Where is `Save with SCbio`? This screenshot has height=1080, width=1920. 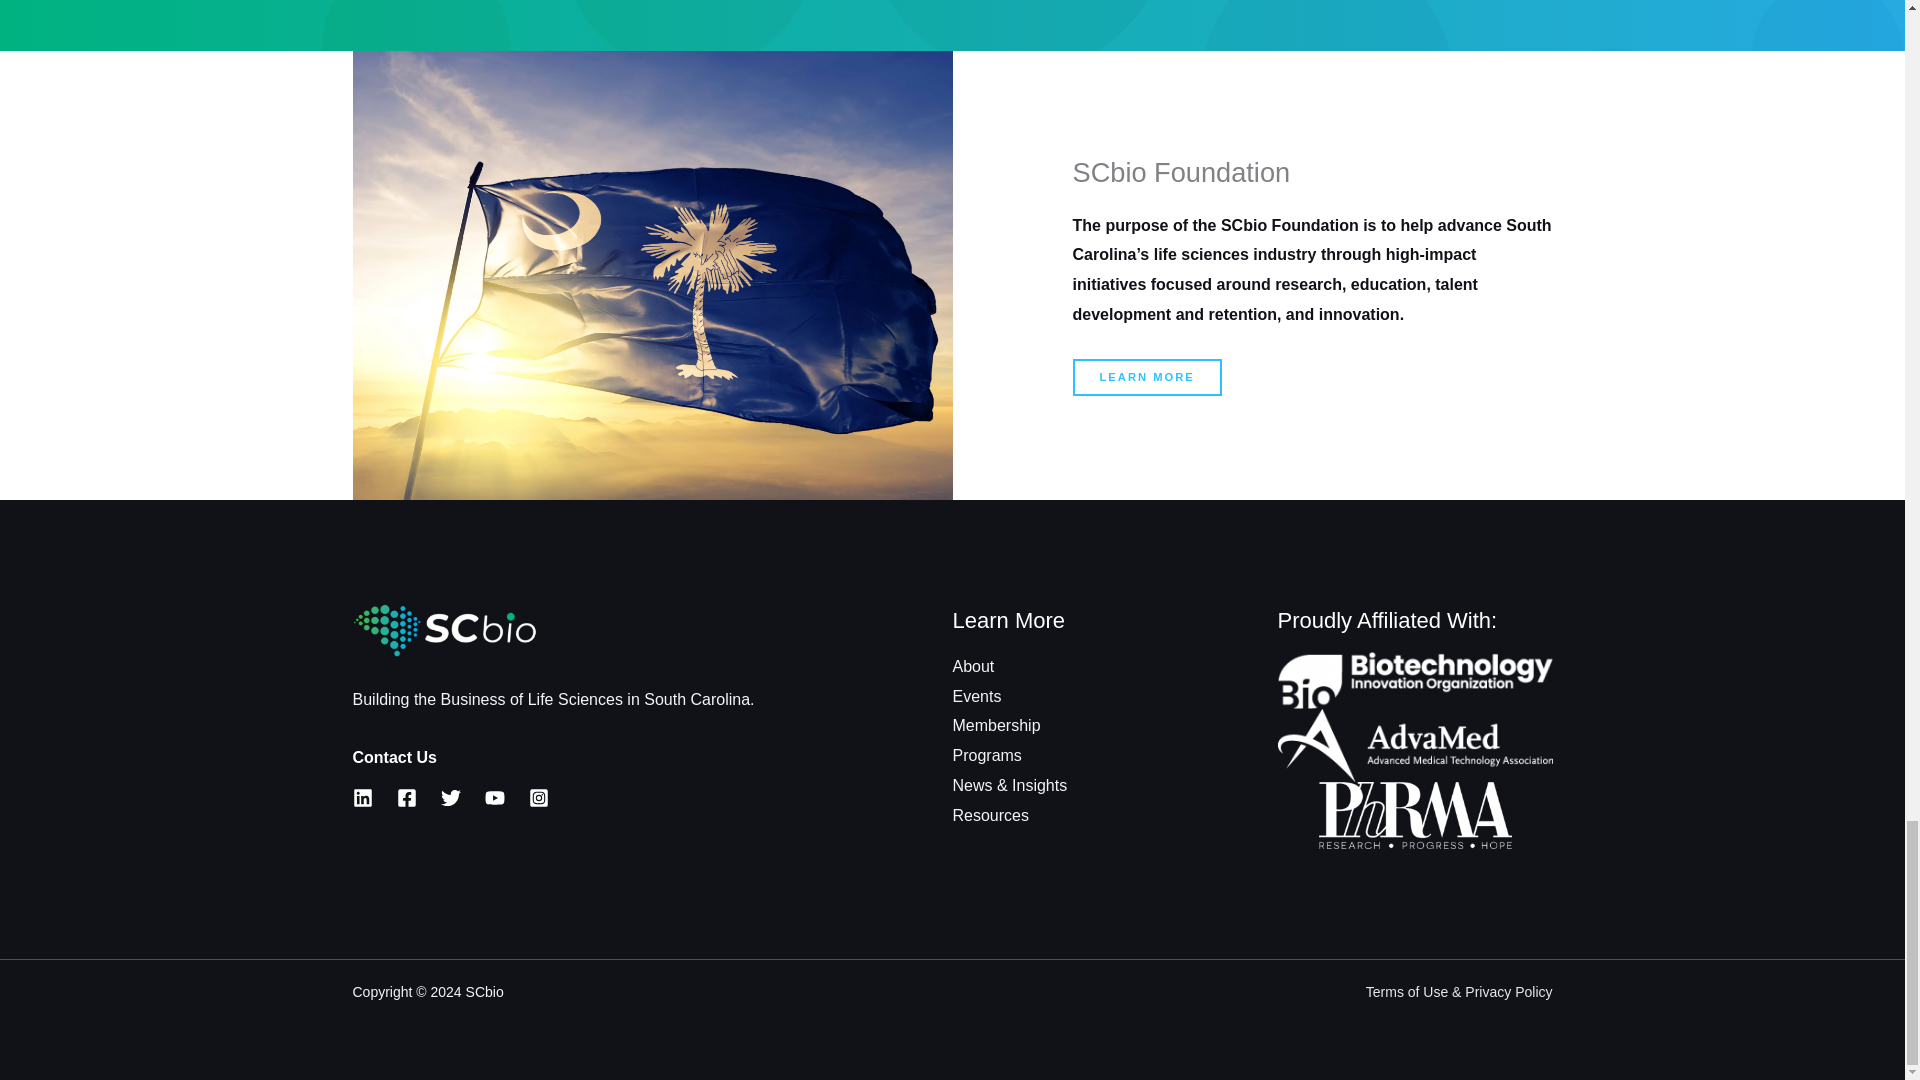
Save with SCbio is located at coordinates (1416, 678).